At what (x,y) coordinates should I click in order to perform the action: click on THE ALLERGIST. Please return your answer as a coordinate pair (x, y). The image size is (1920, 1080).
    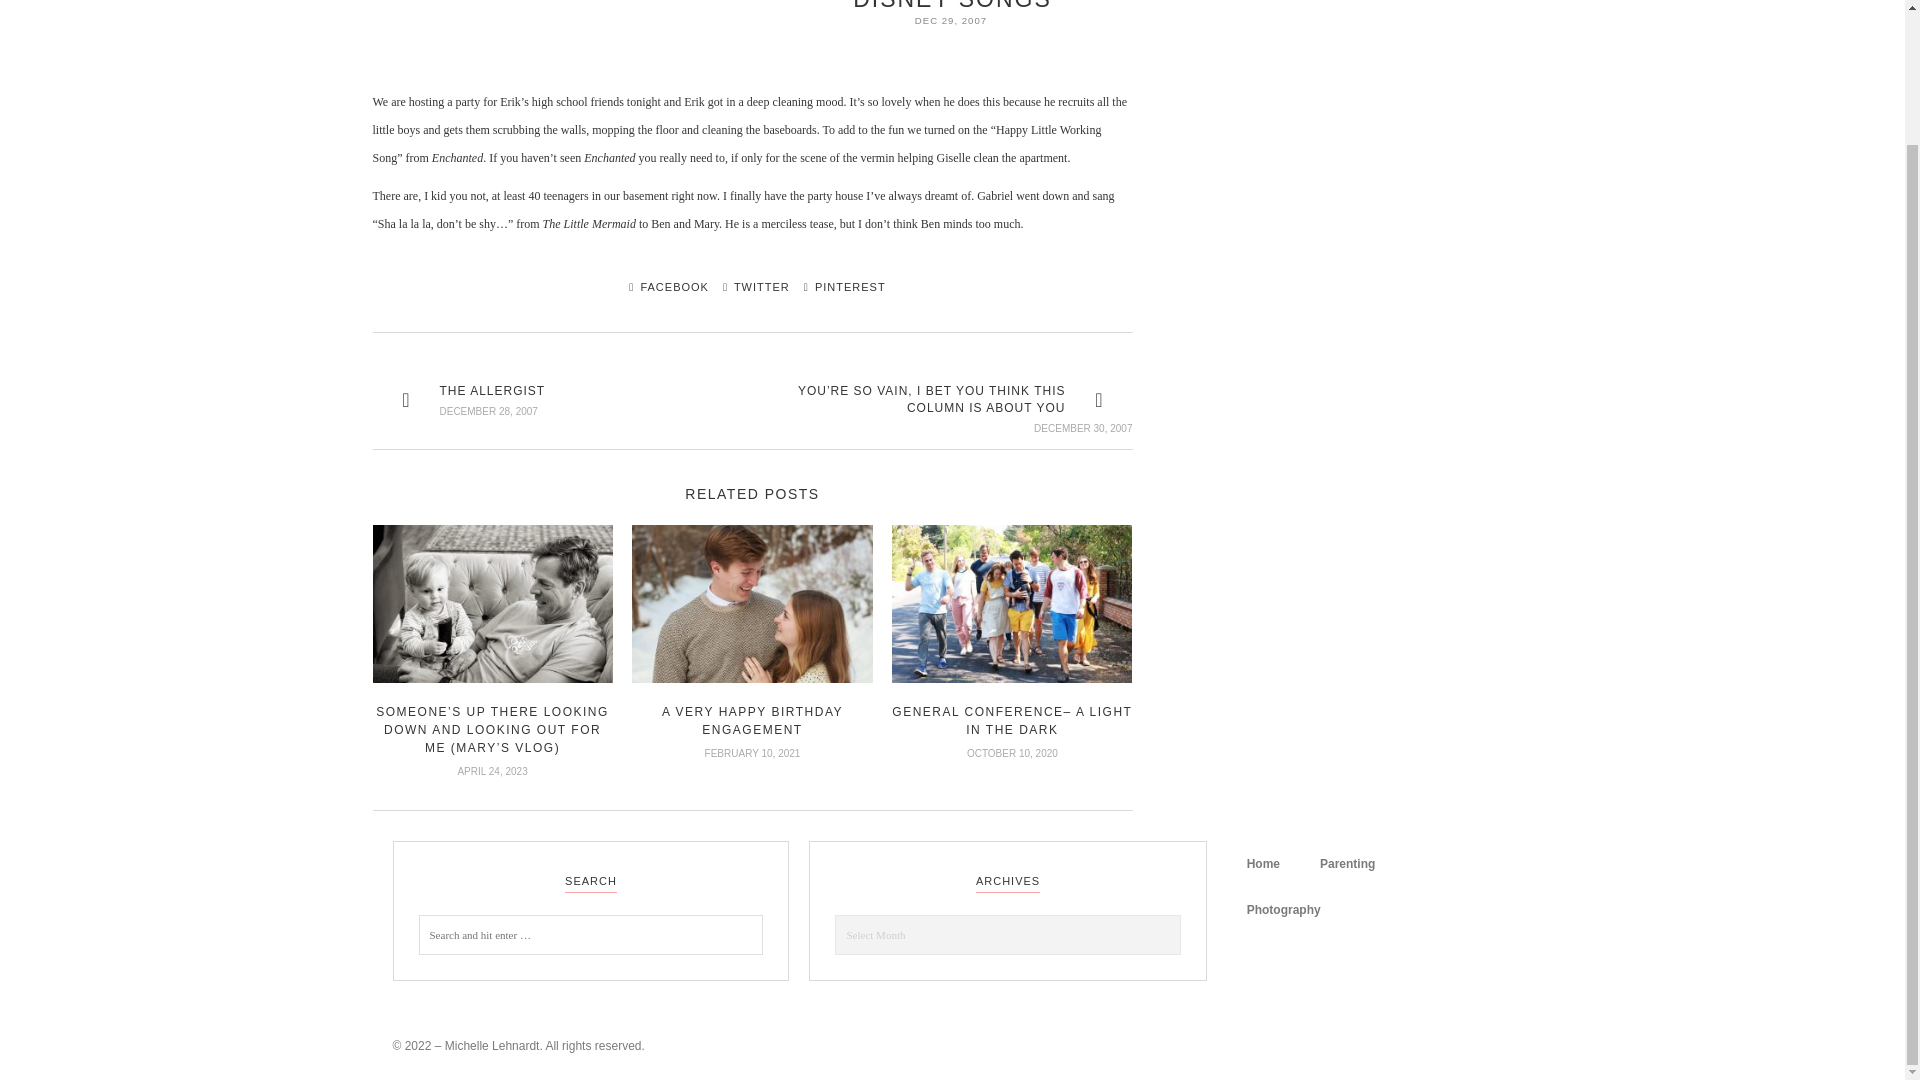
    Looking at the image, I should click on (492, 391).